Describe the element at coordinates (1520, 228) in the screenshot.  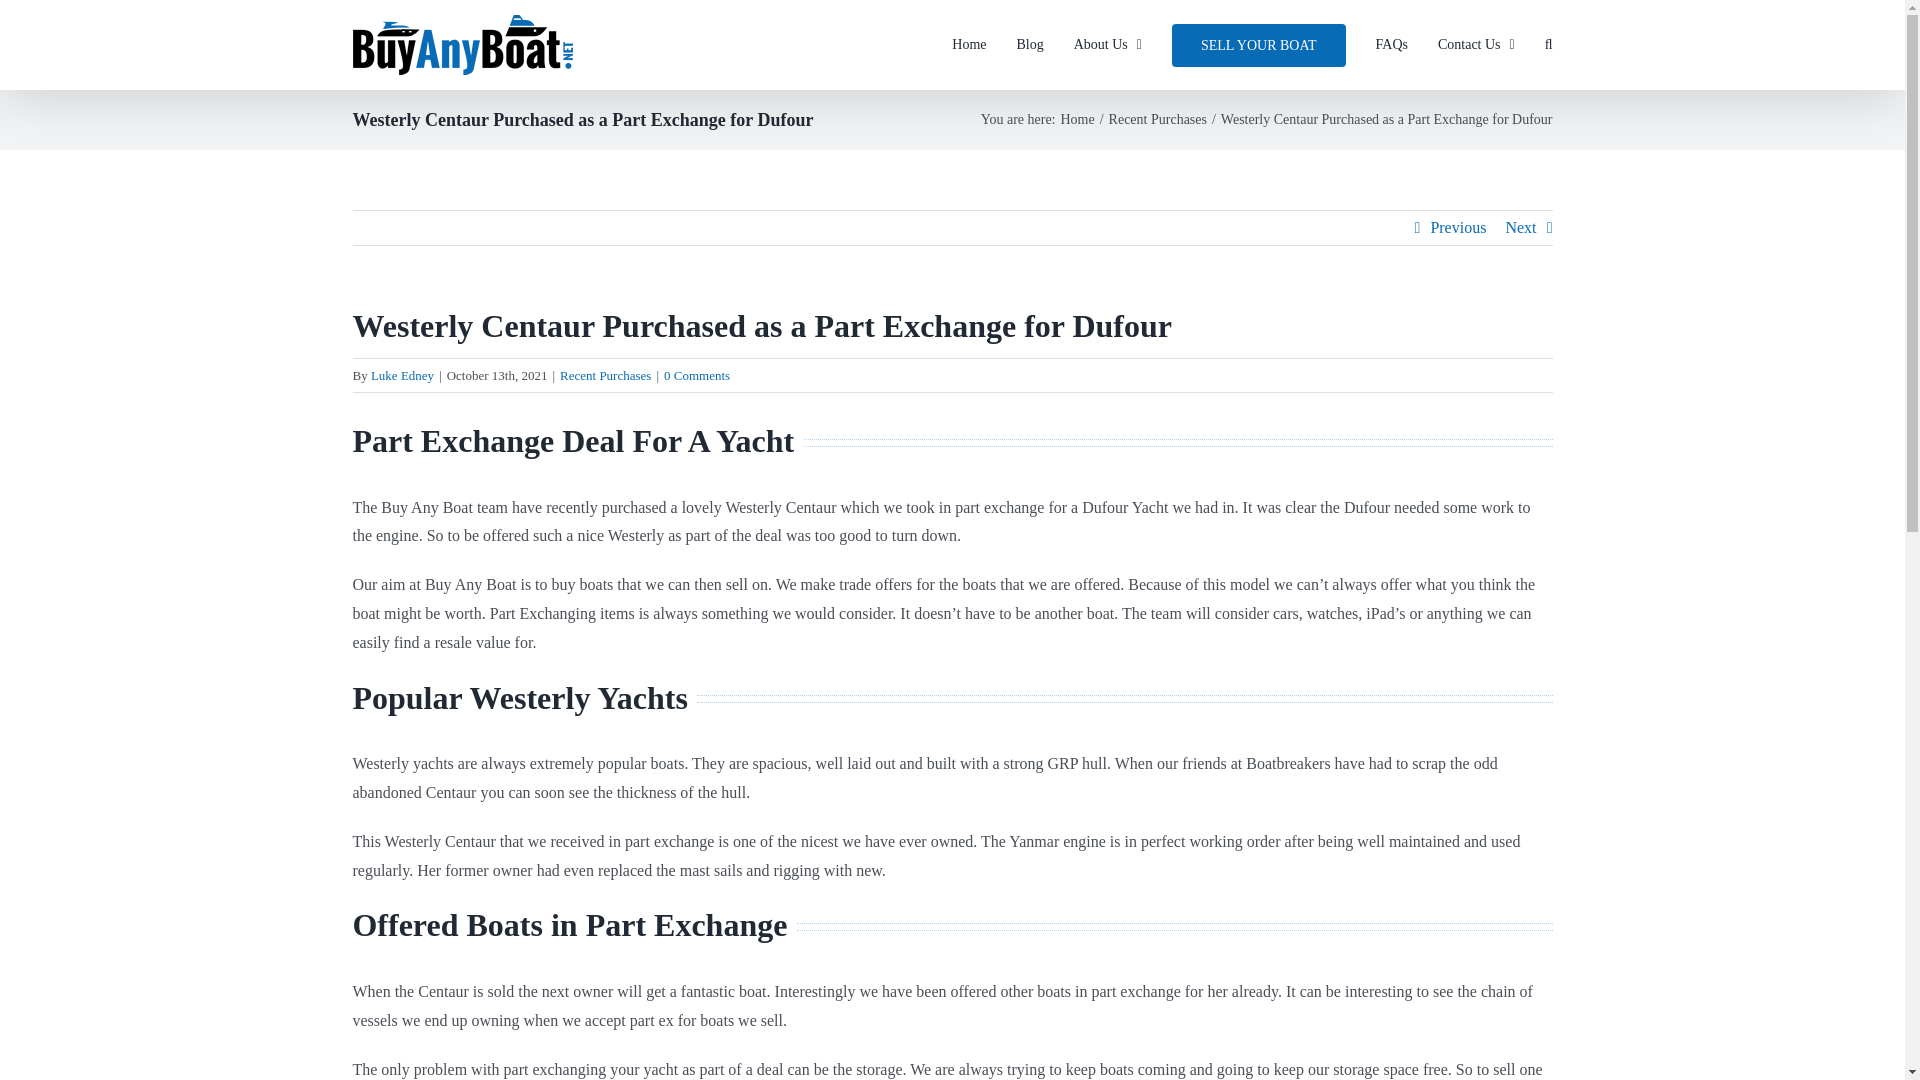
I see `Next` at that location.